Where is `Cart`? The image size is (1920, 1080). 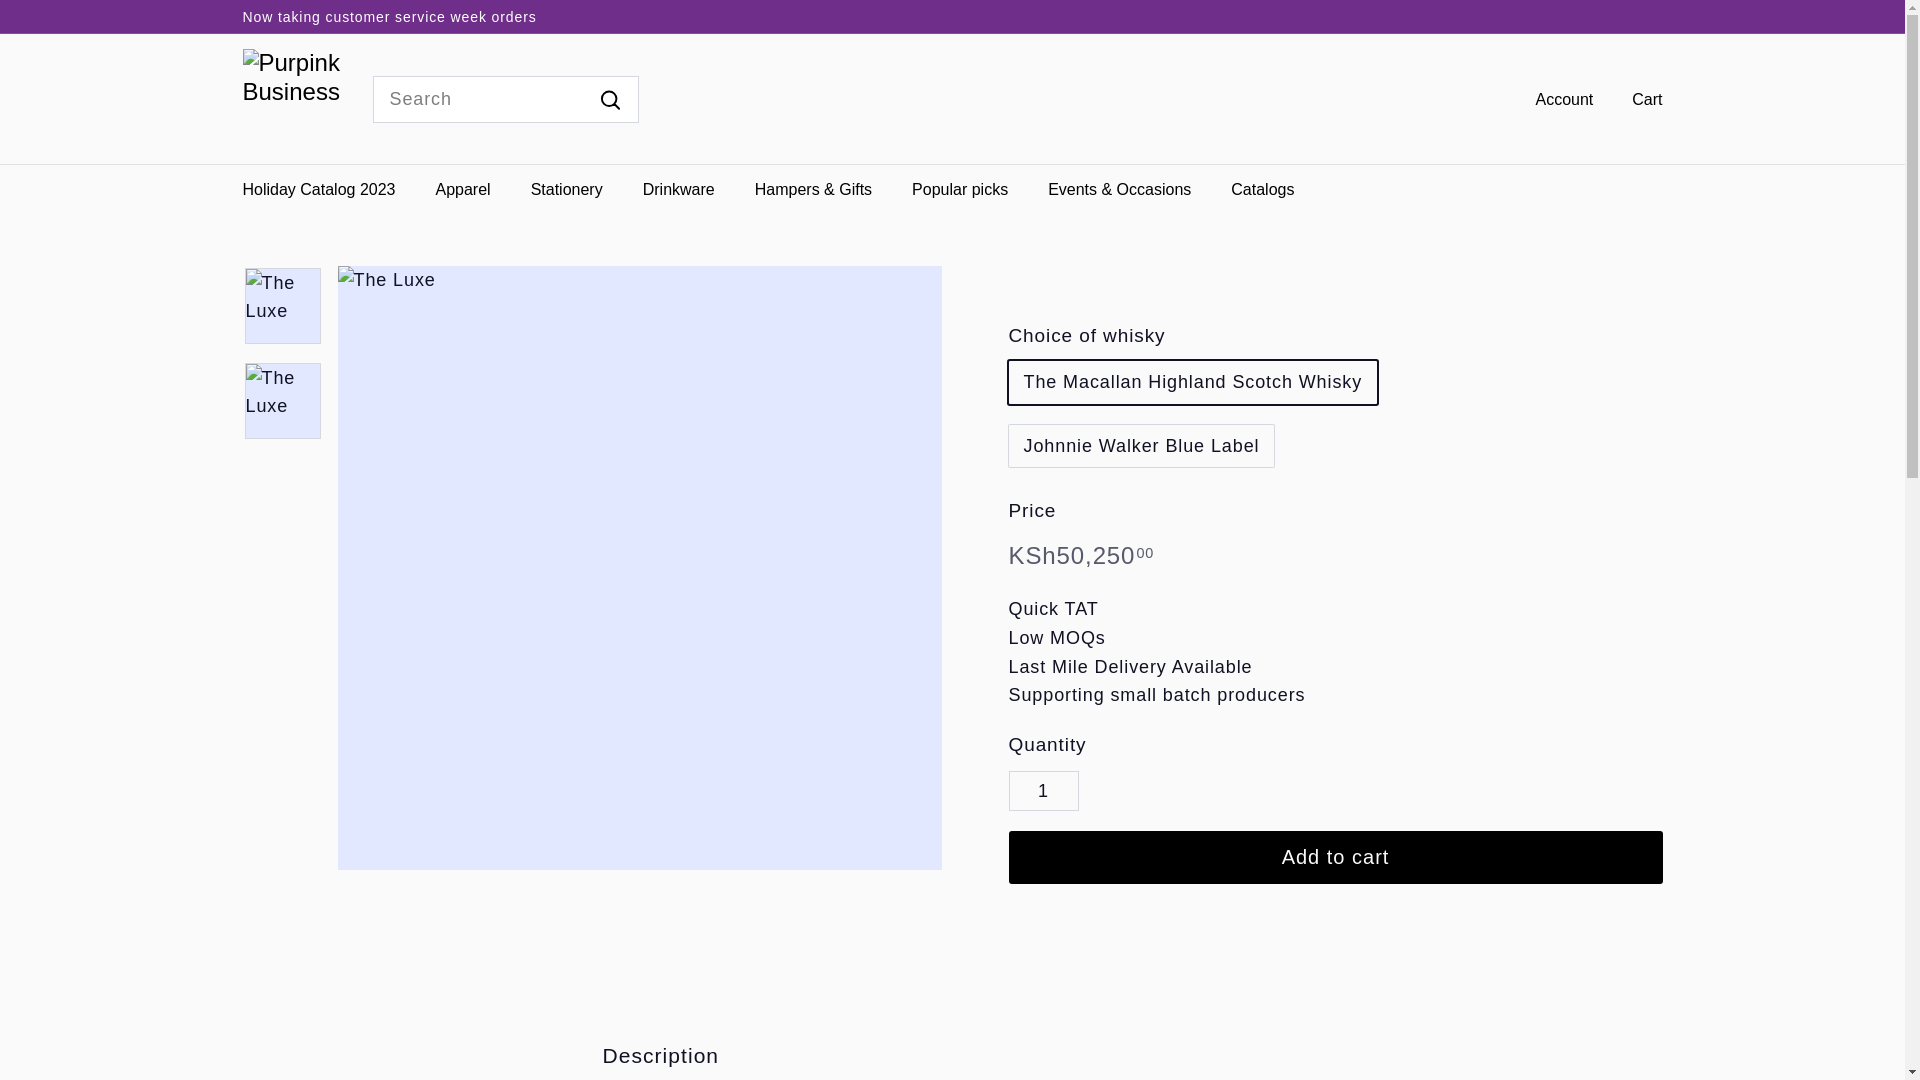 Cart is located at coordinates (1640, 100).